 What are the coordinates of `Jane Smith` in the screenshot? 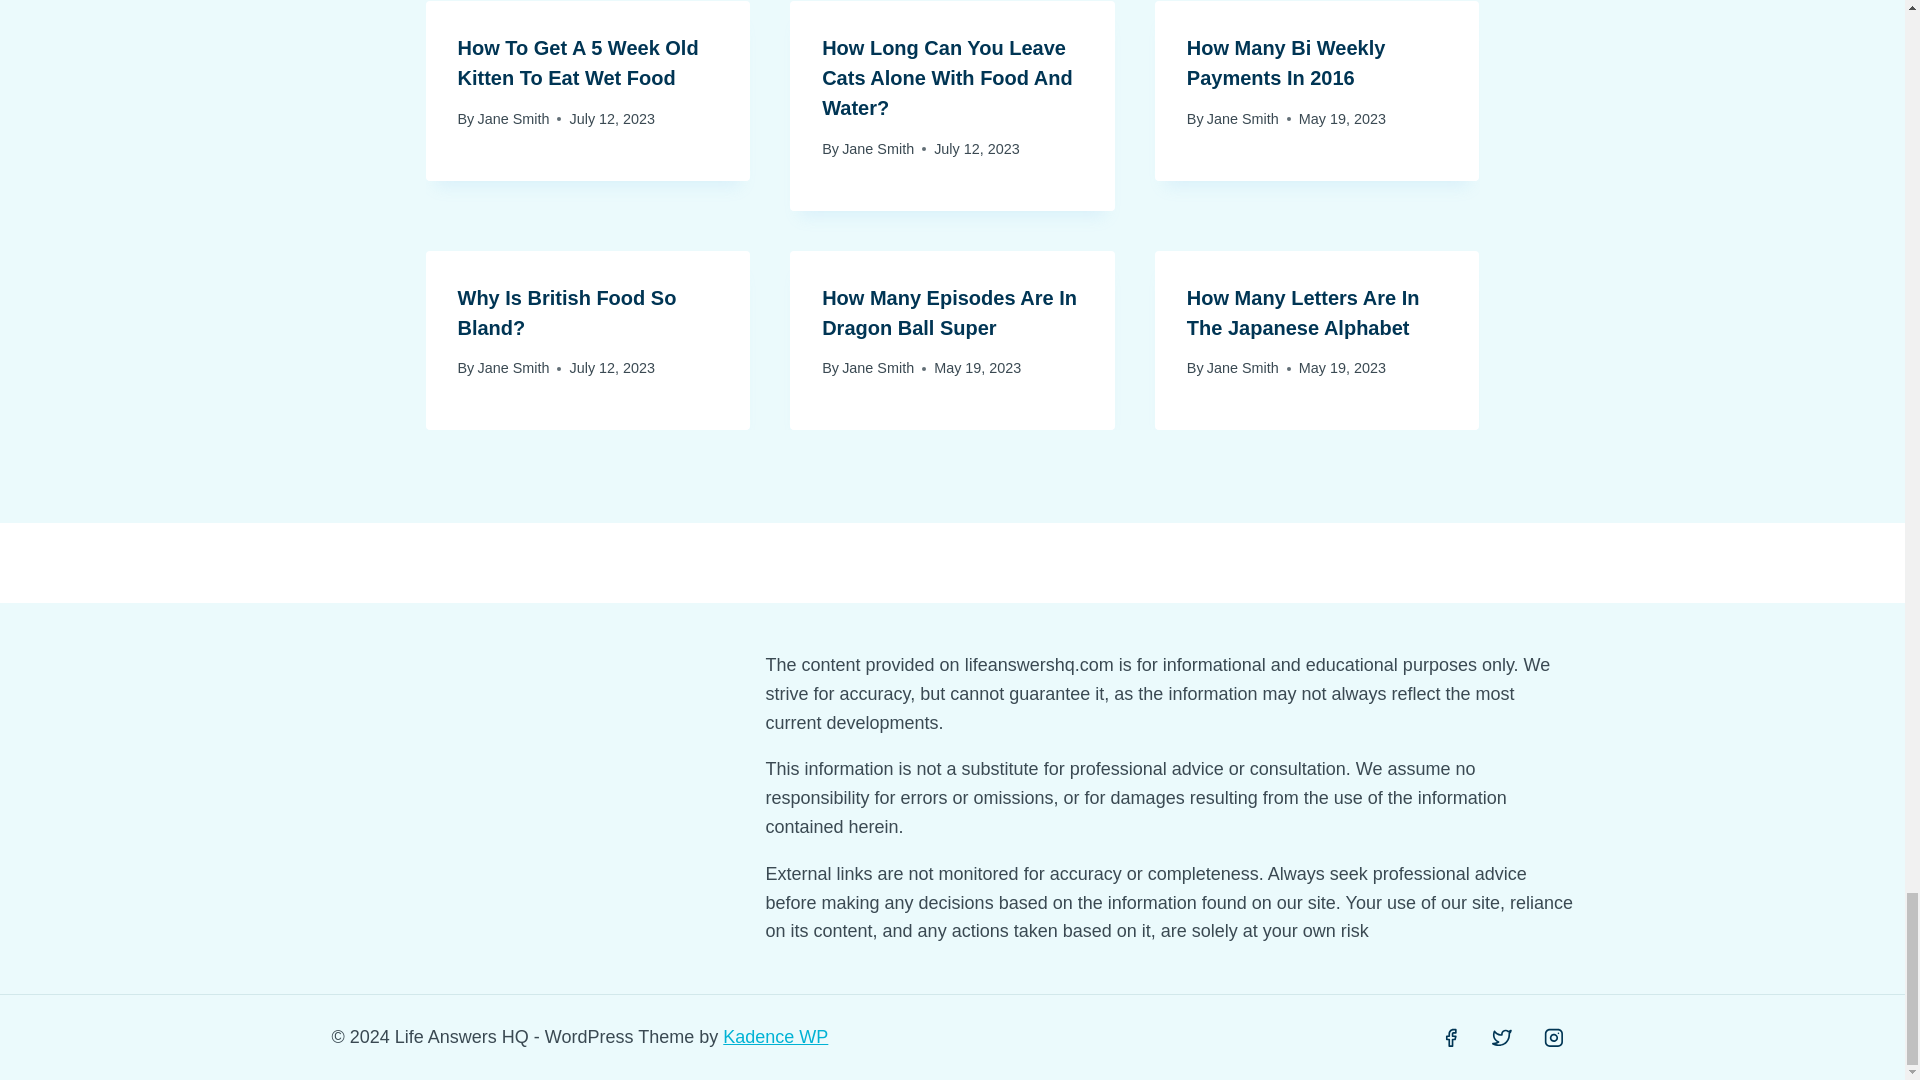 It's located at (878, 148).